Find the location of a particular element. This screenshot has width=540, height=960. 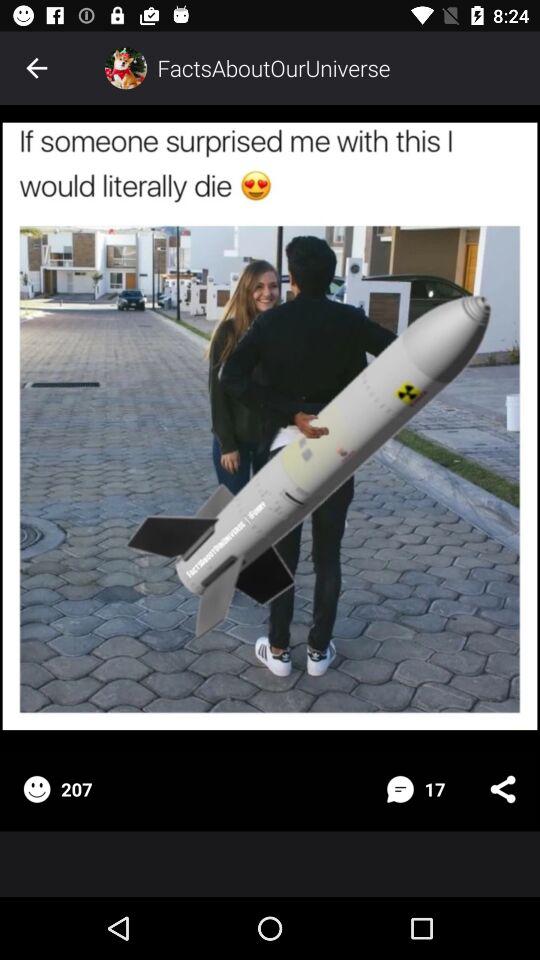

tap icon next to the factsaboutouruniverse icon is located at coordinates (126, 68).